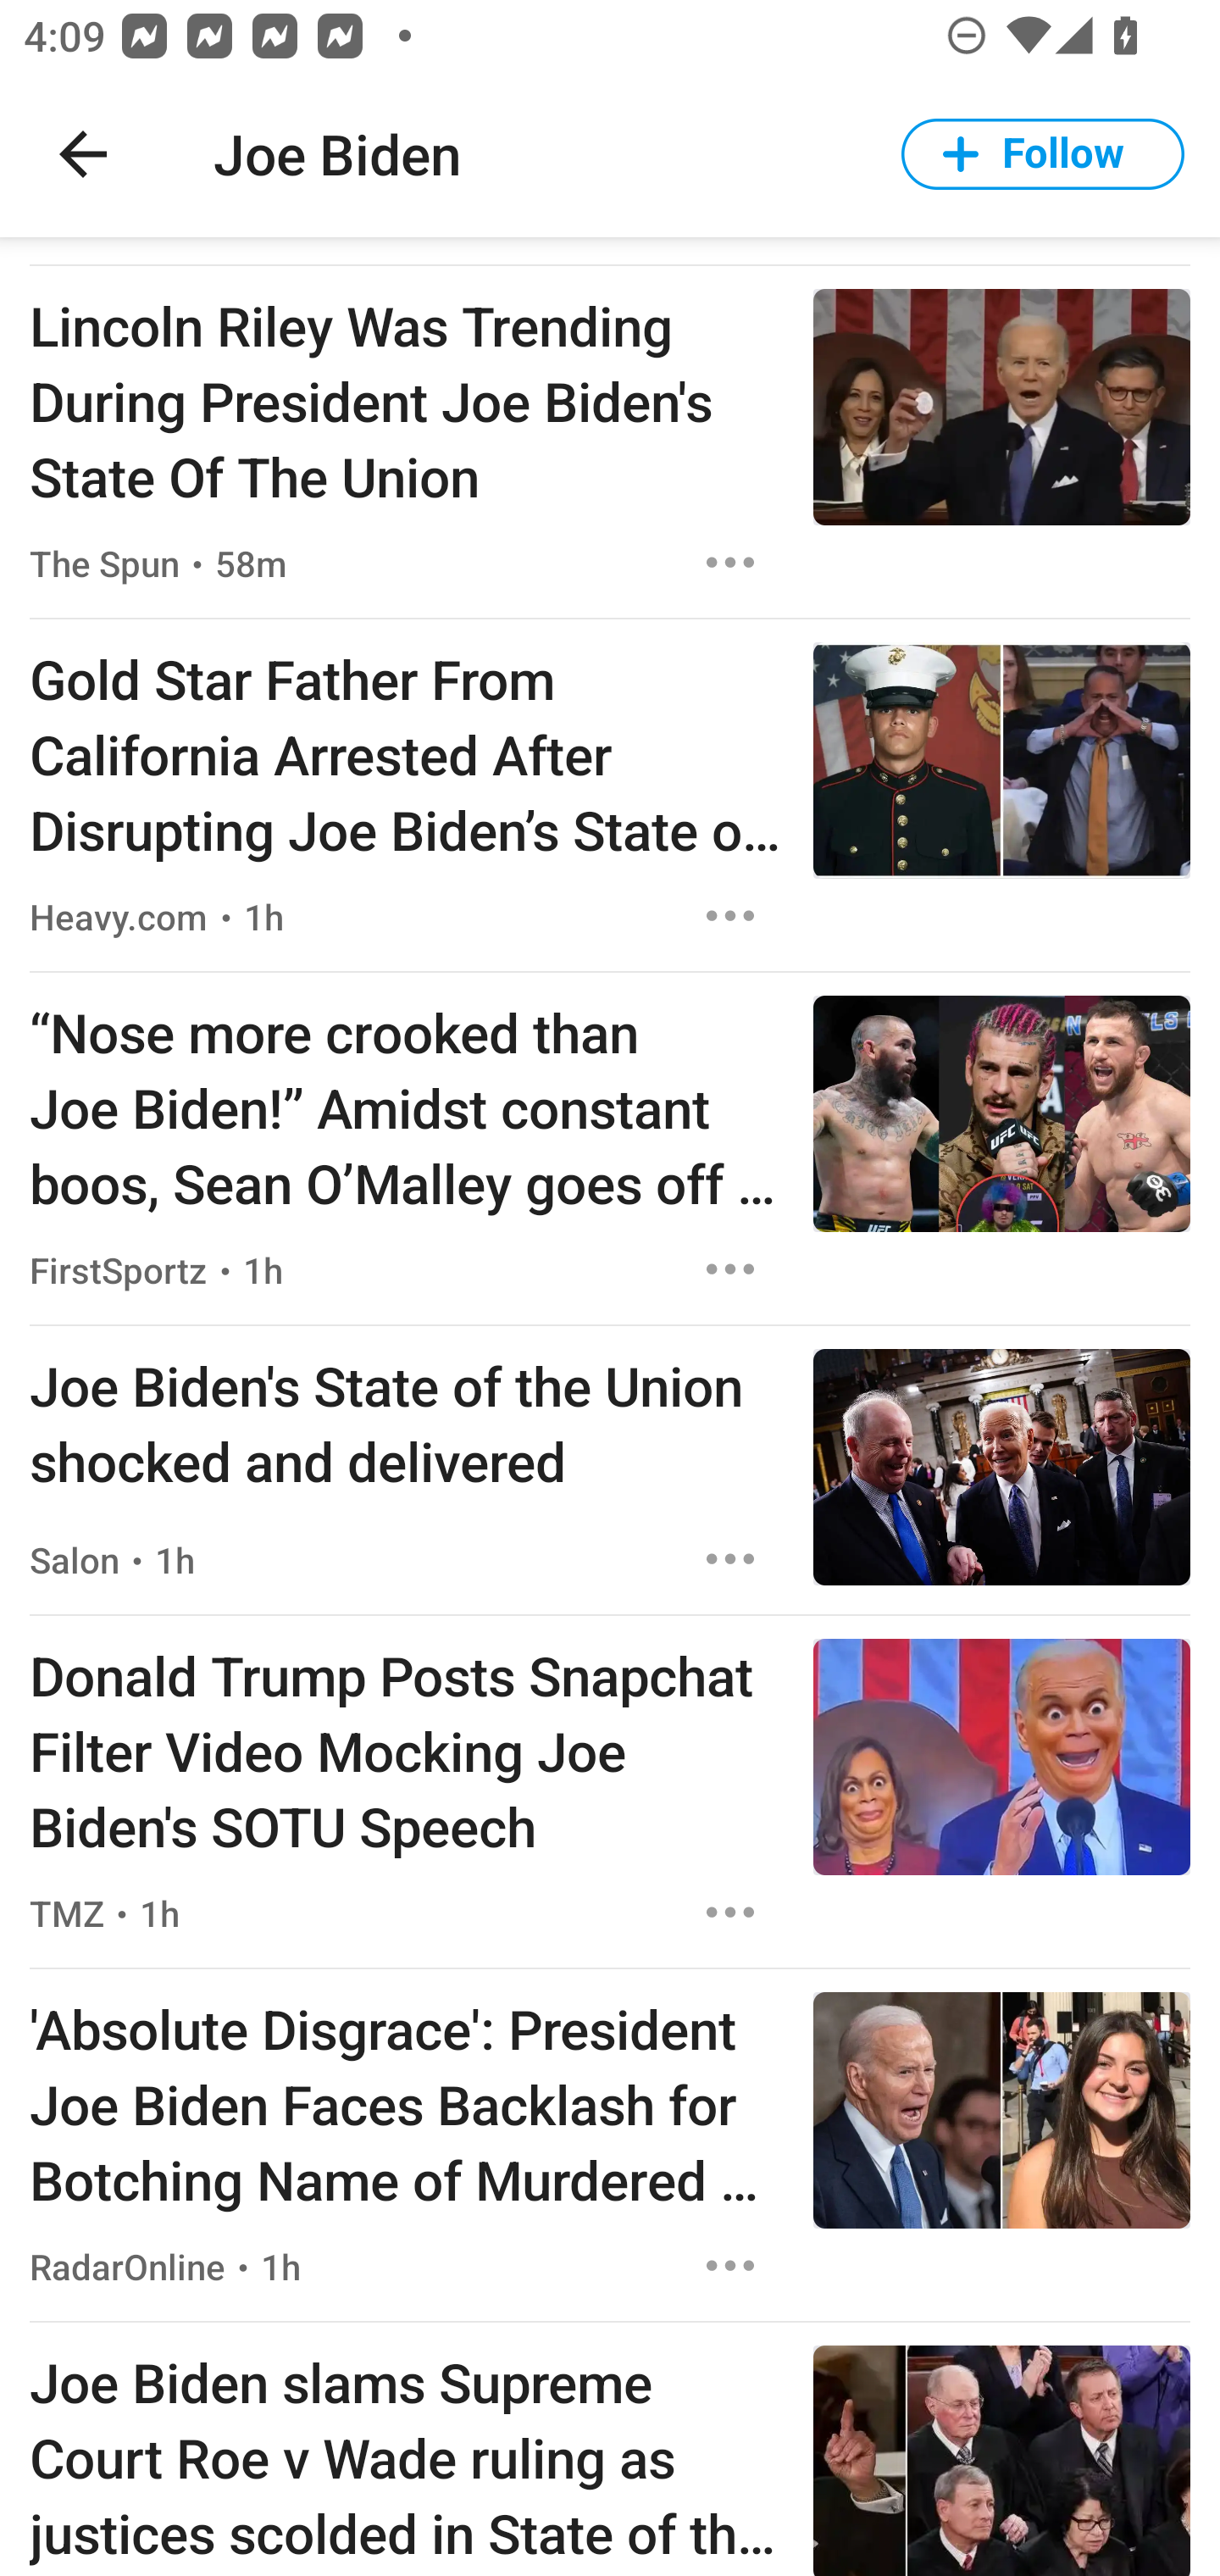  What do you see at coordinates (730, 1913) in the screenshot?
I see `Options` at bounding box center [730, 1913].